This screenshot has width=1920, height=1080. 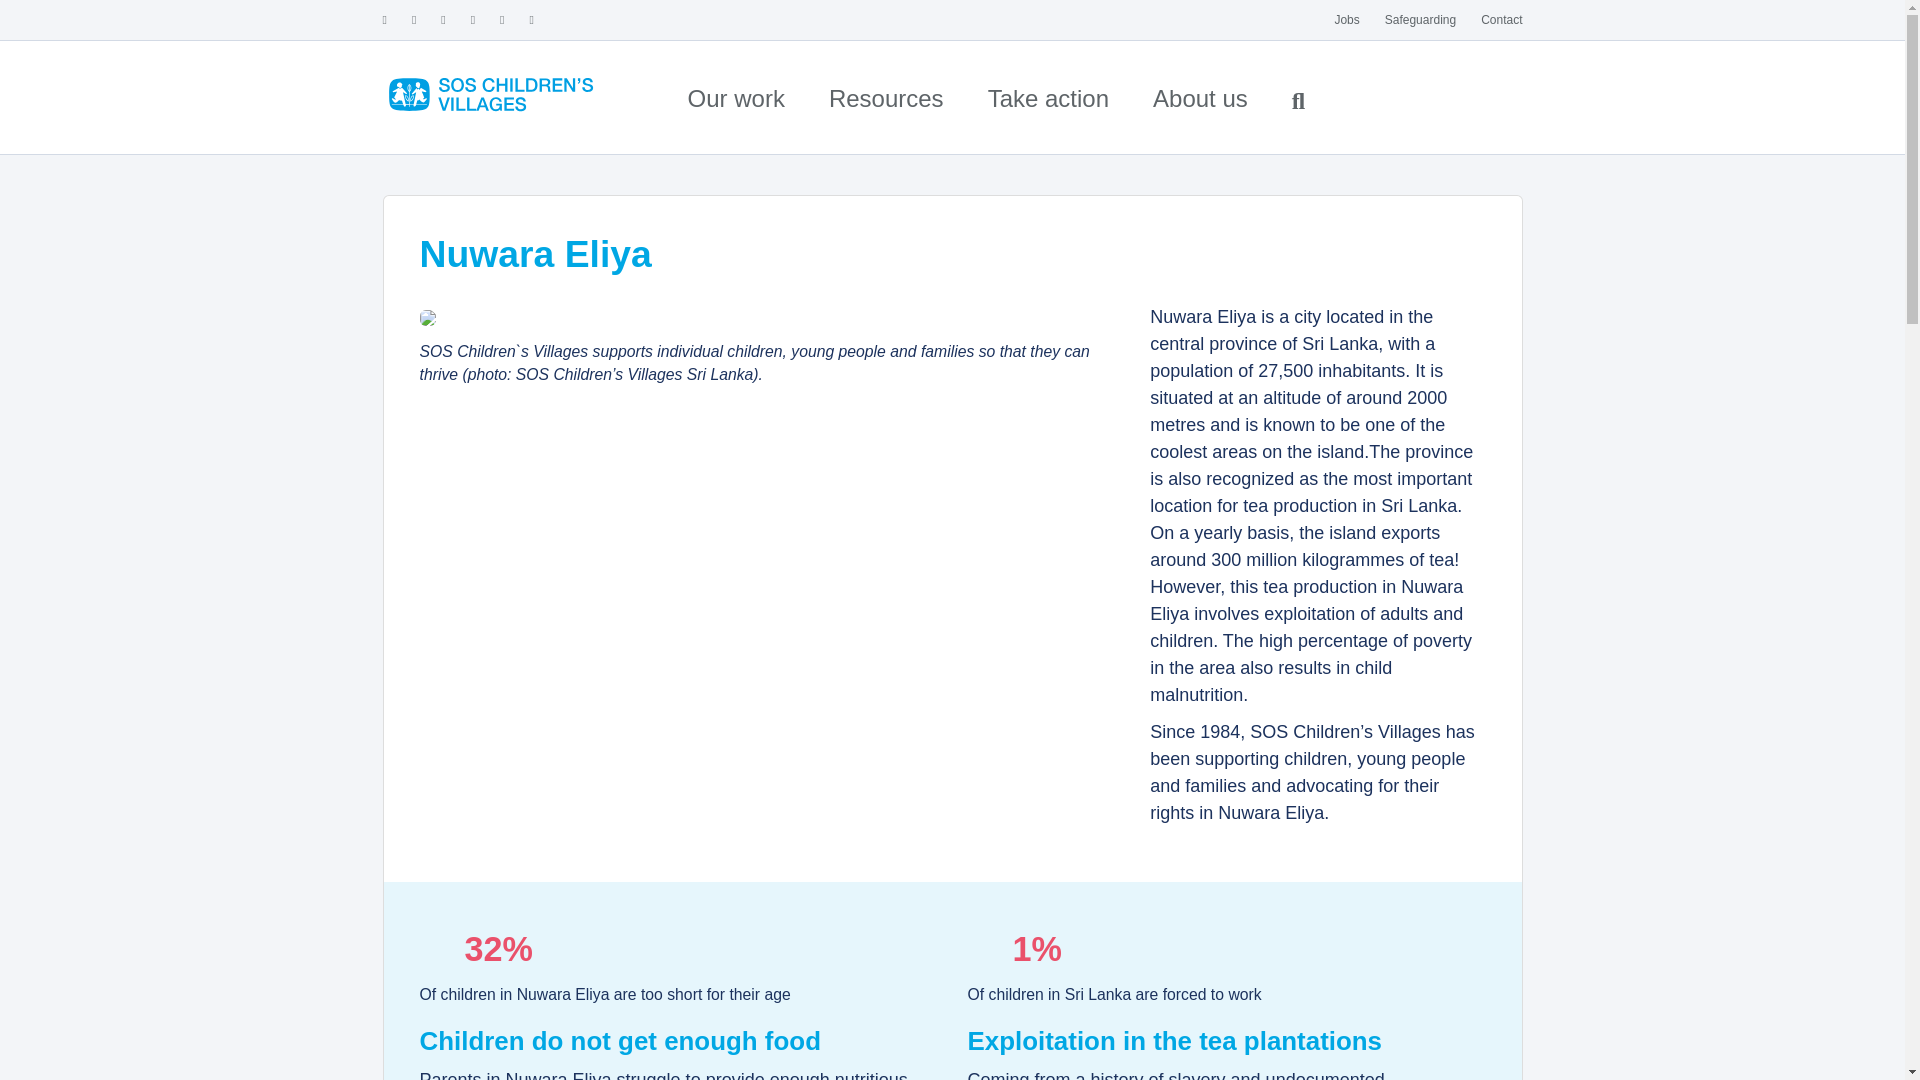 I want to click on Take action, so click(x=1048, y=98).